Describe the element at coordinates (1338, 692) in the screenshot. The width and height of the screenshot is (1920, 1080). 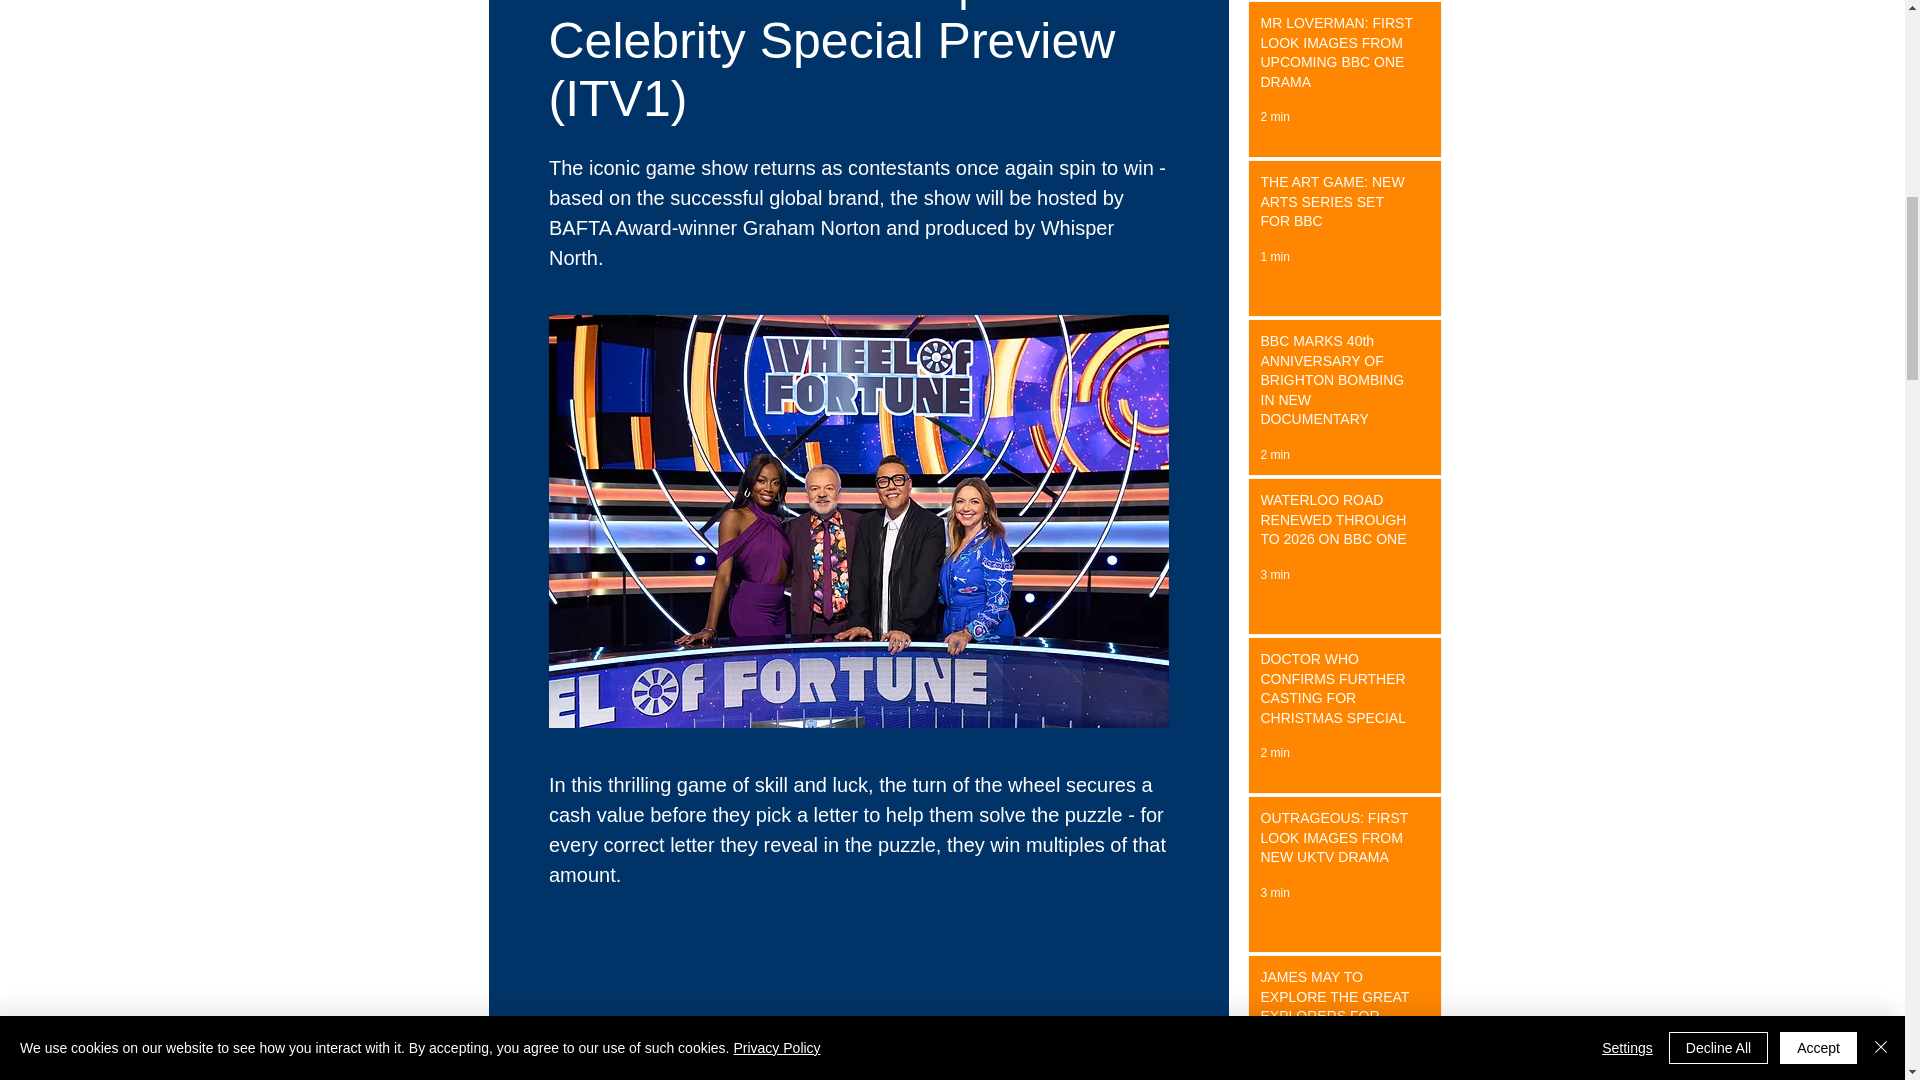
I see `DOCTOR WHO CONFIRMS FURTHER CASTING FOR CHRISTMAS SPECIAL` at that location.